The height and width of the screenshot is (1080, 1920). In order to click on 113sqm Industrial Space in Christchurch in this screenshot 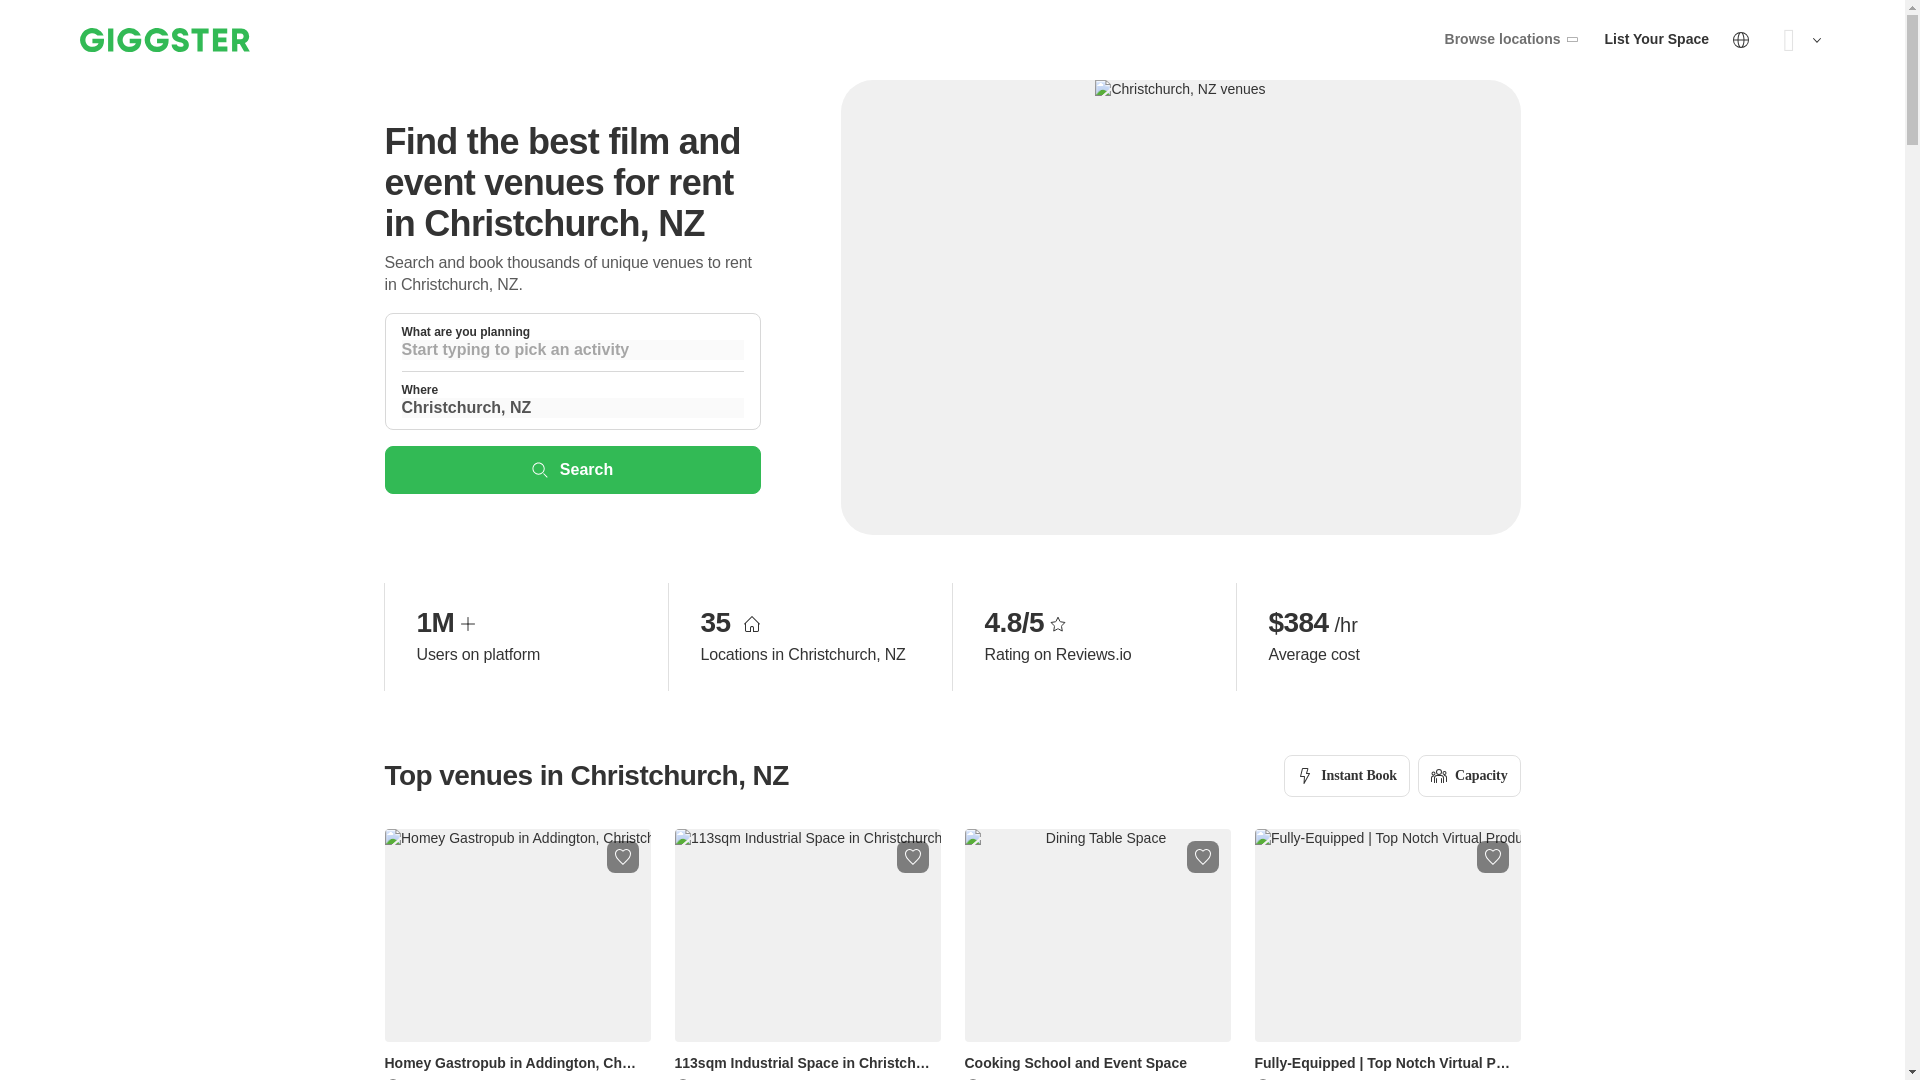, I will do `click(806, 954)`.